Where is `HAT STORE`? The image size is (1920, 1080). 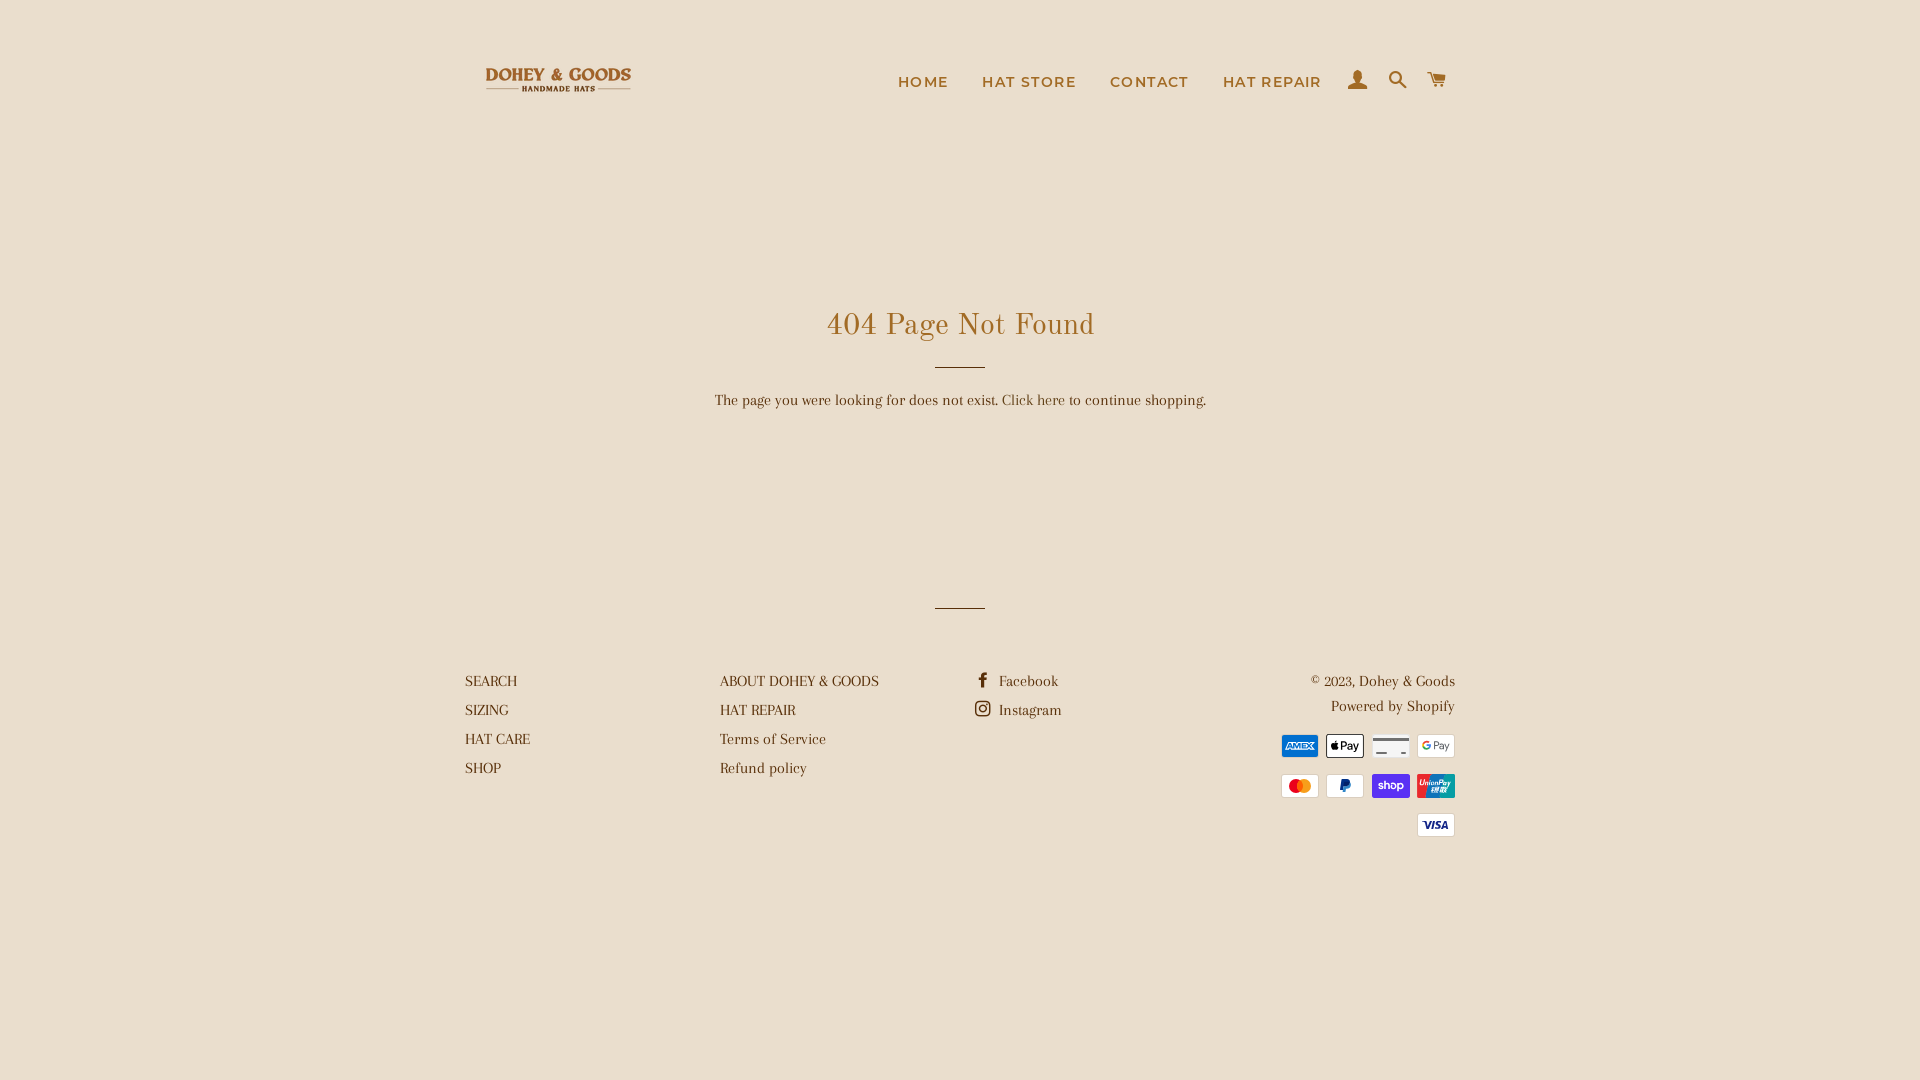
HAT STORE is located at coordinates (1029, 83).